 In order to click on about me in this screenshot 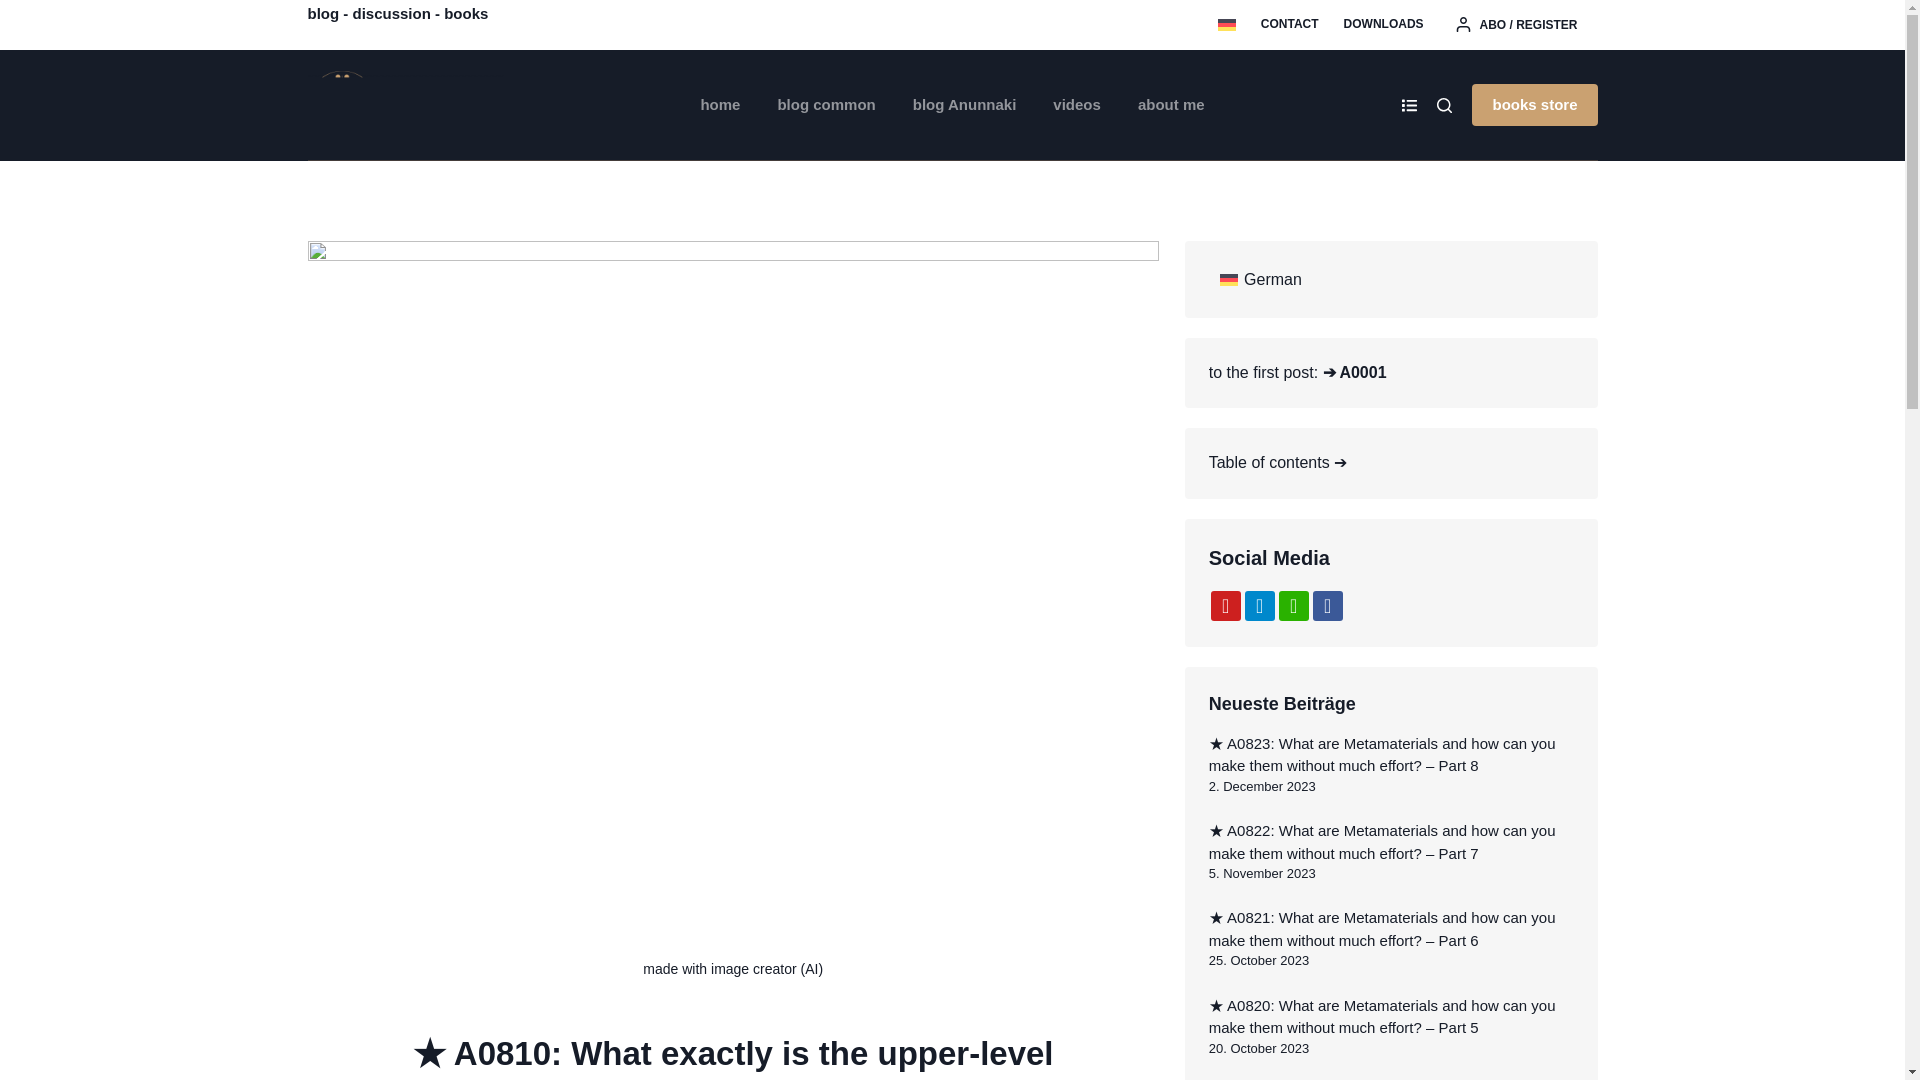, I will do `click(1171, 104)`.